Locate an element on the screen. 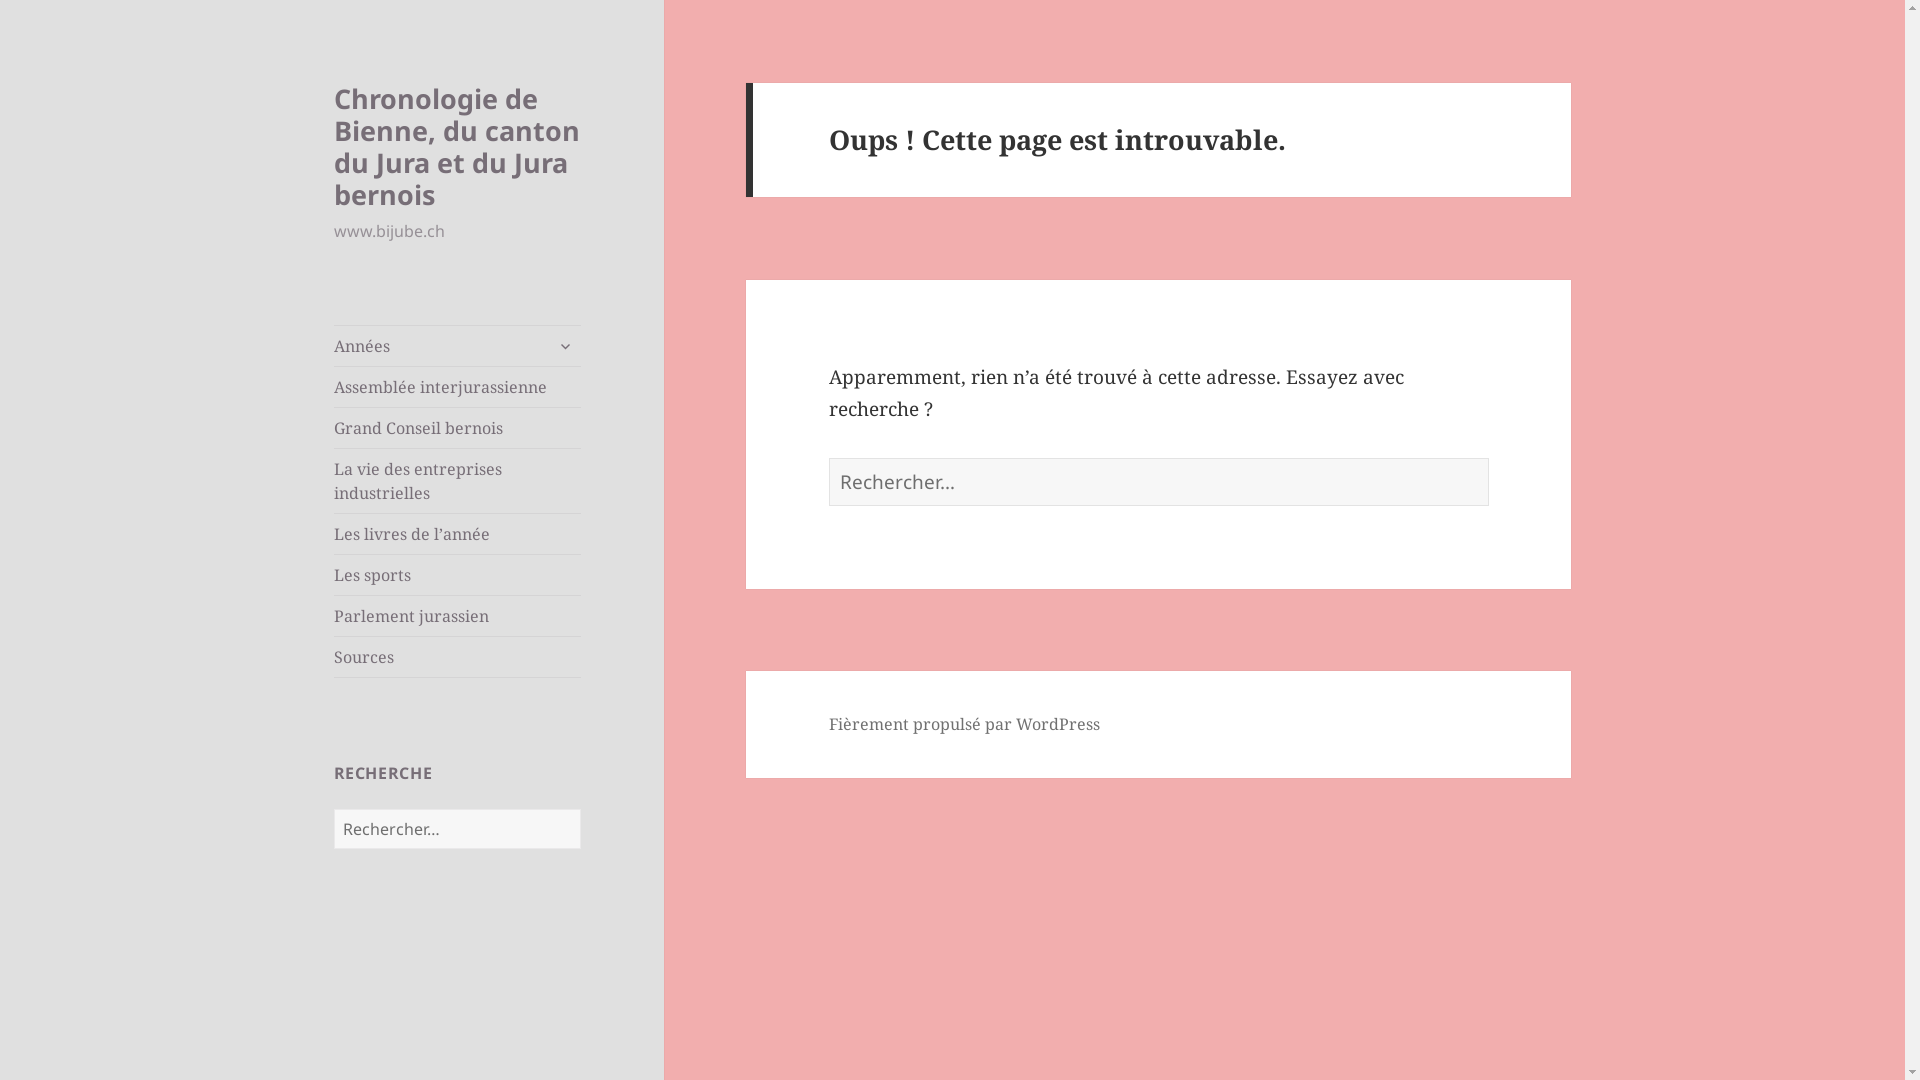 This screenshot has width=1920, height=1080. Chronologie de Bienne, du canton du Jura et du Jura bernois is located at coordinates (457, 146).